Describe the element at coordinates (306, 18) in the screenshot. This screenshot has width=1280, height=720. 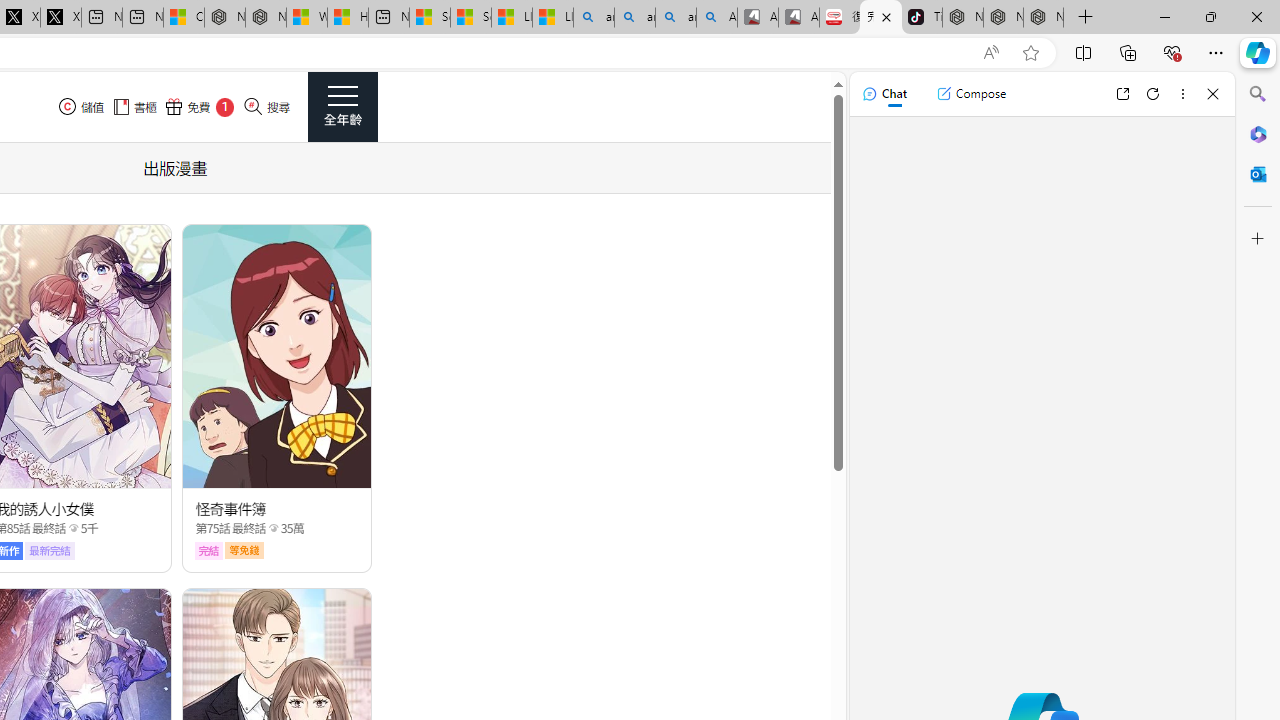
I see `Wildlife - MSN` at that location.